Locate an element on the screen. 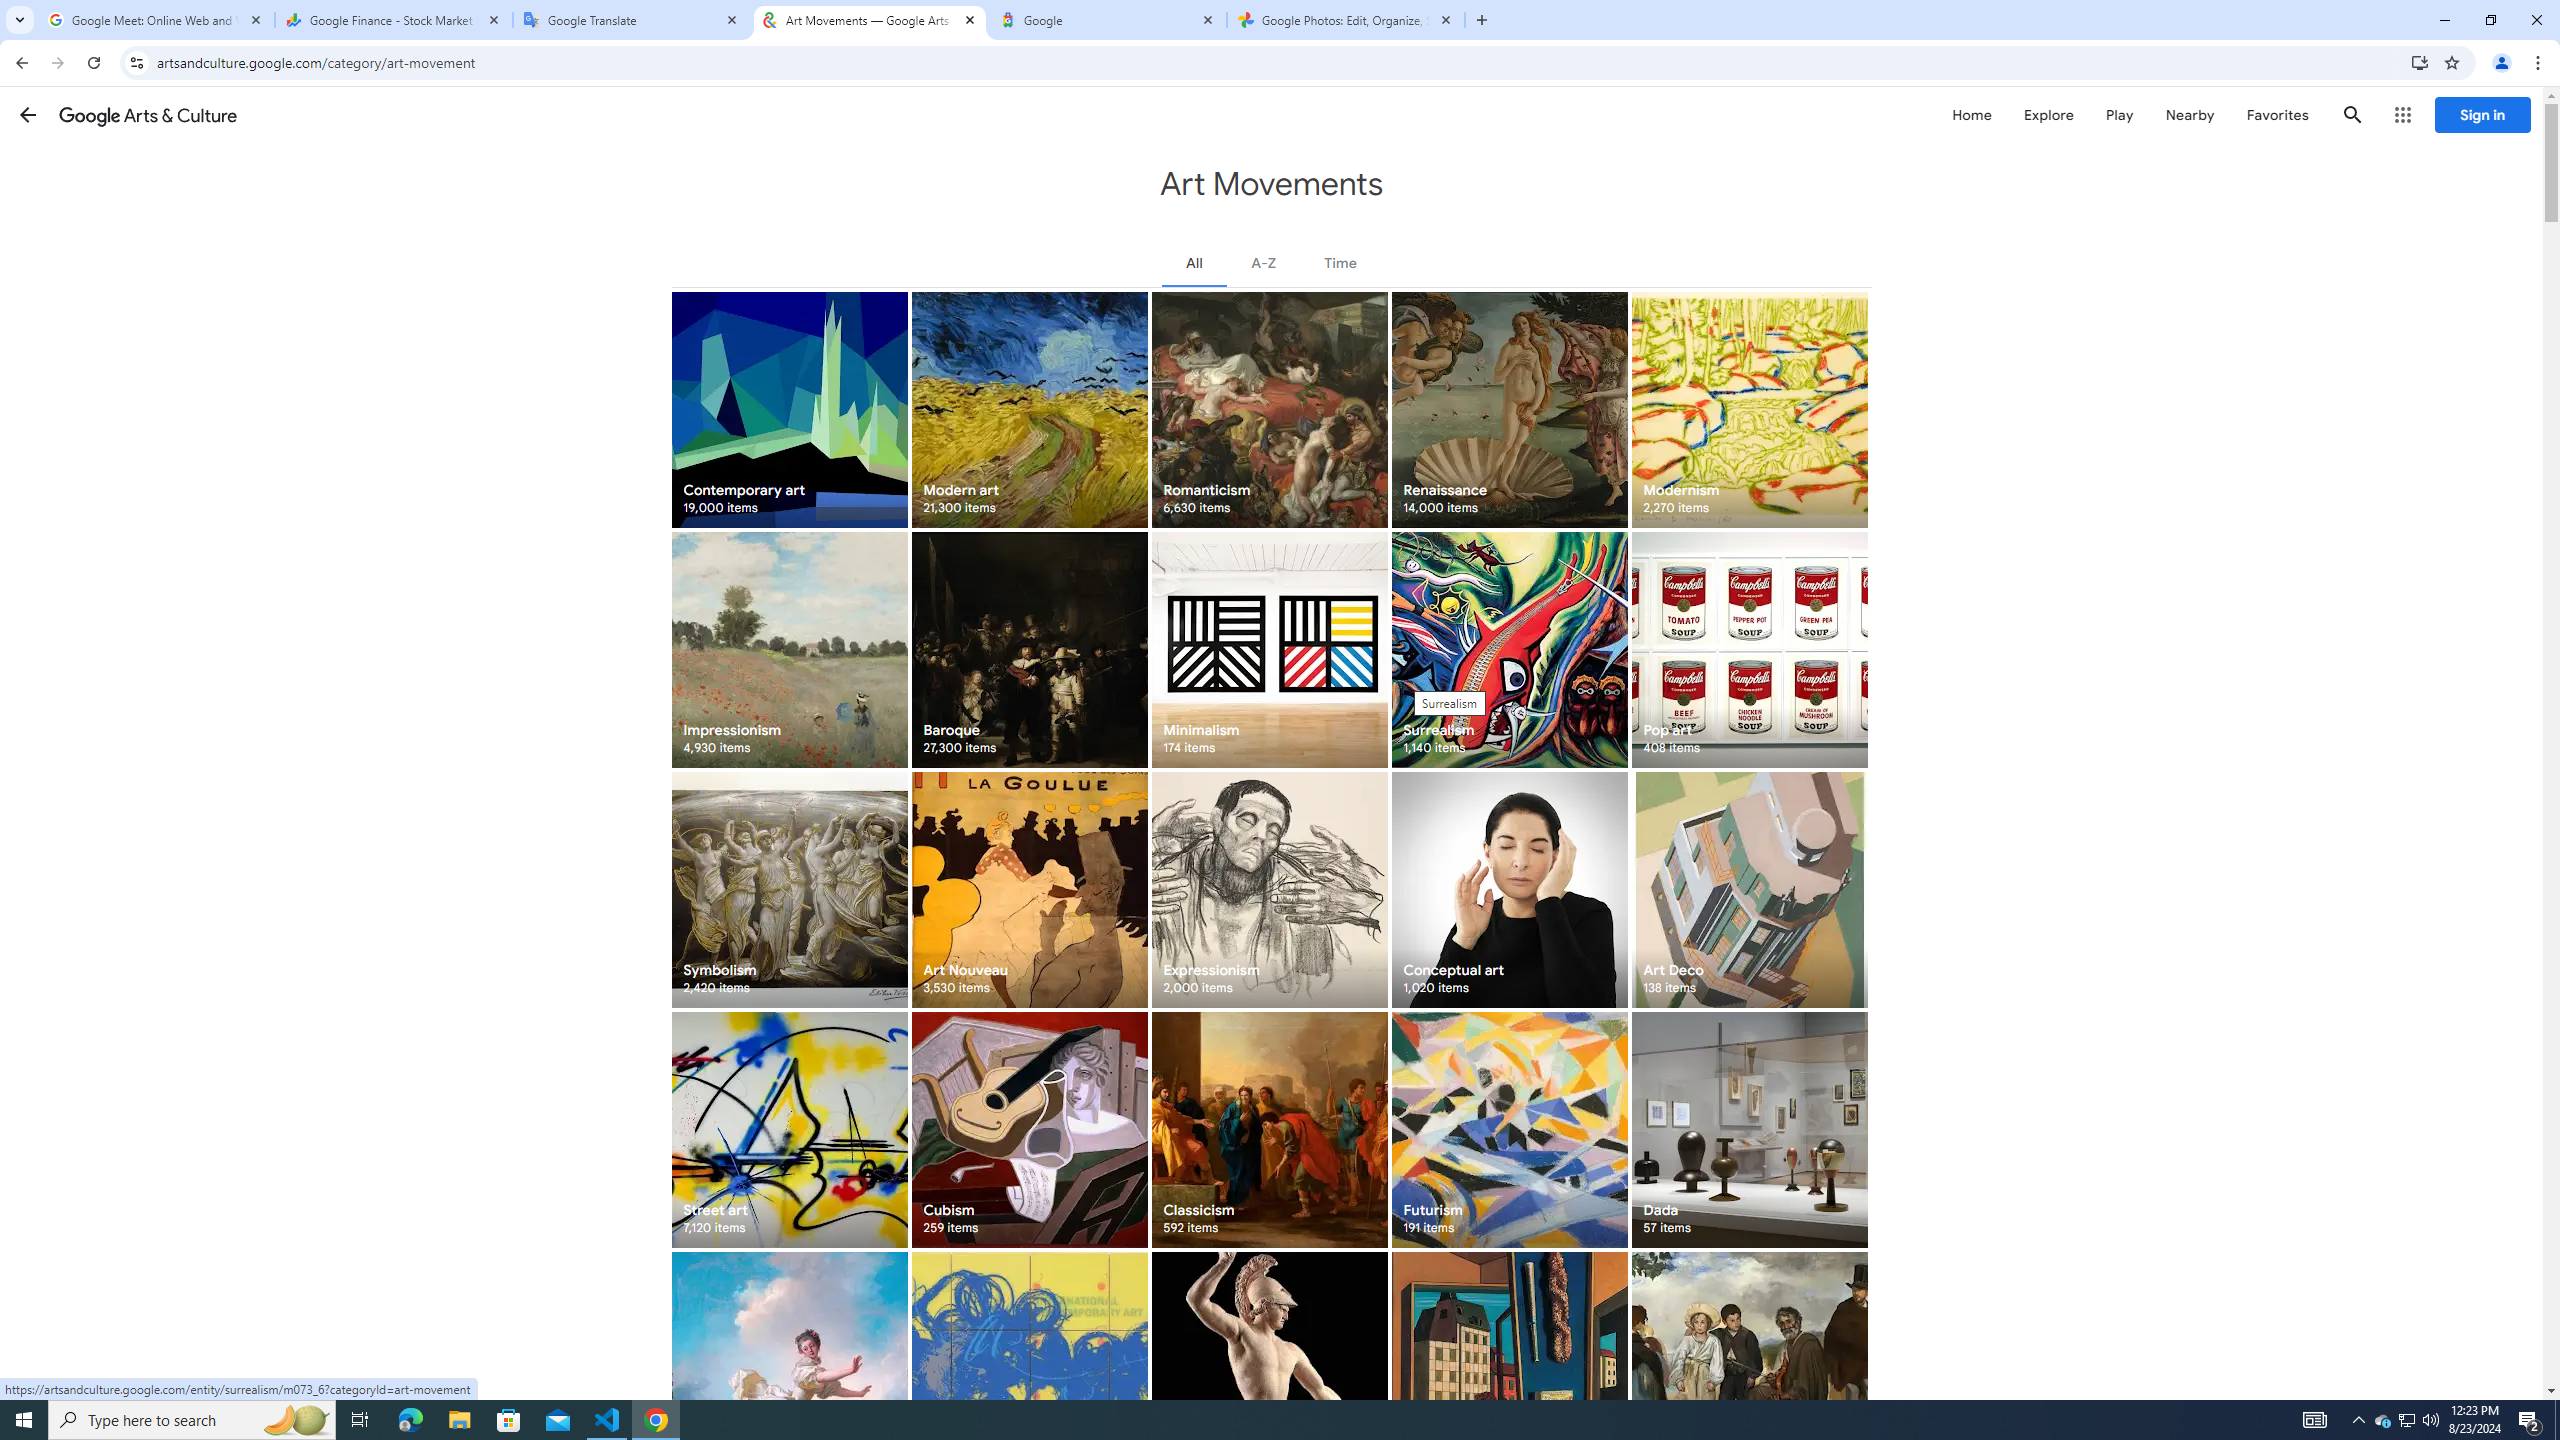 The image size is (2560, 1440). Dada 57 items is located at coordinates (1749, 1130).